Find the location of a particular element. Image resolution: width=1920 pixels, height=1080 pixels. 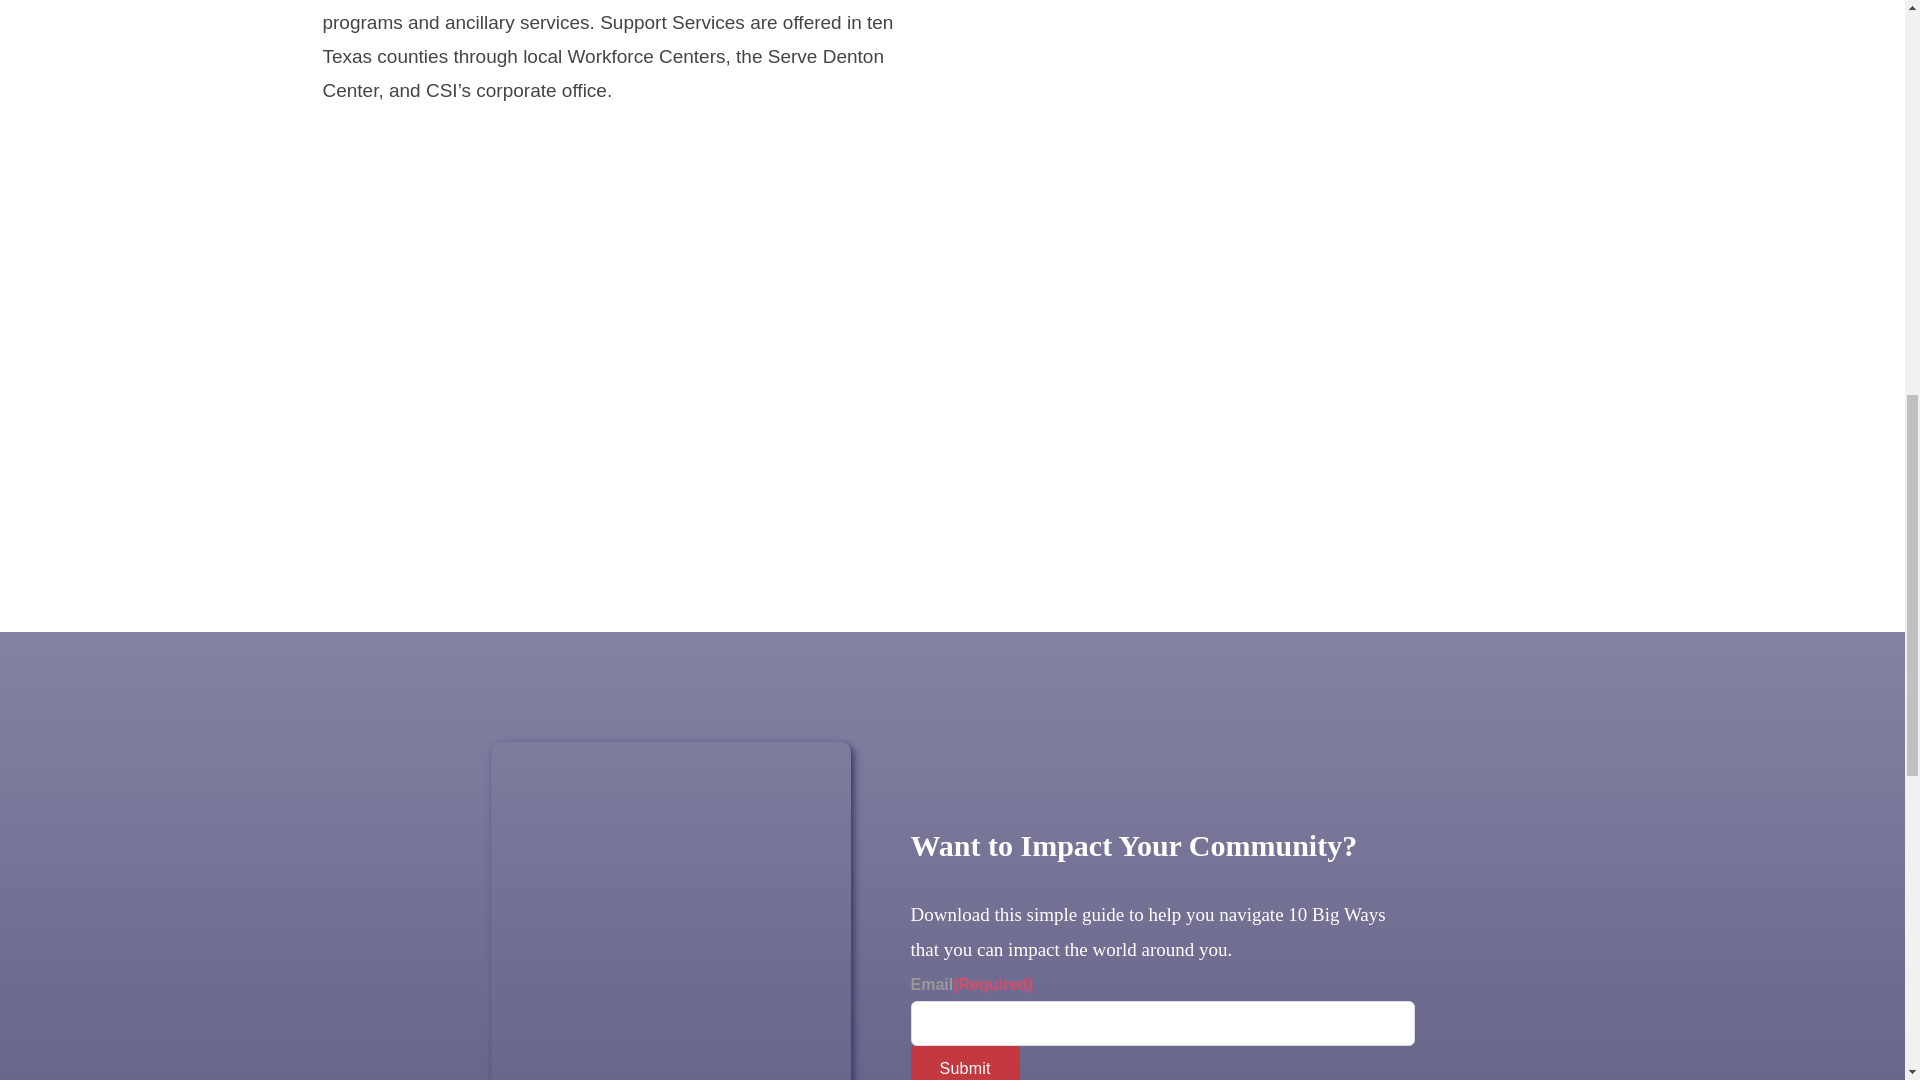

Submit is located at coordinates (964, 1063).